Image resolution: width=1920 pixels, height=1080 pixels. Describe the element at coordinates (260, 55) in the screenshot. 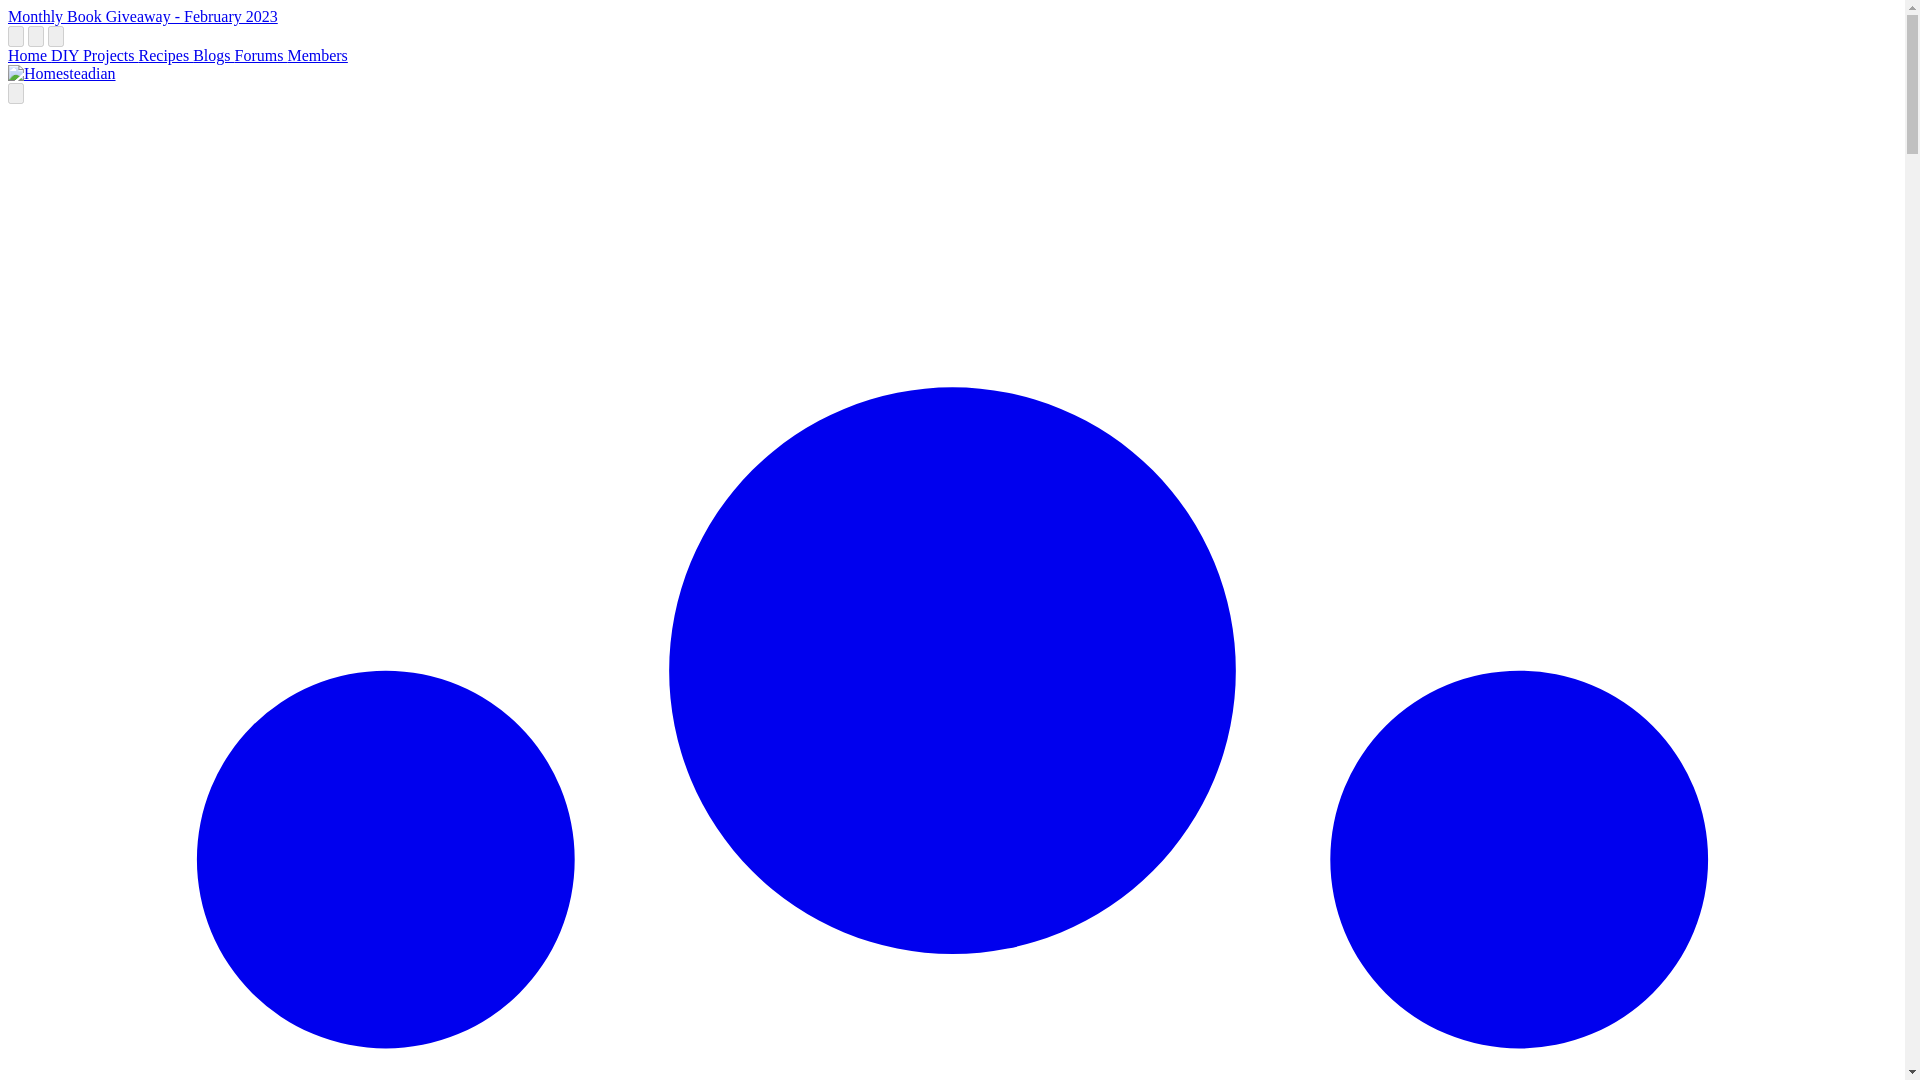

I see `Forums` at that location.